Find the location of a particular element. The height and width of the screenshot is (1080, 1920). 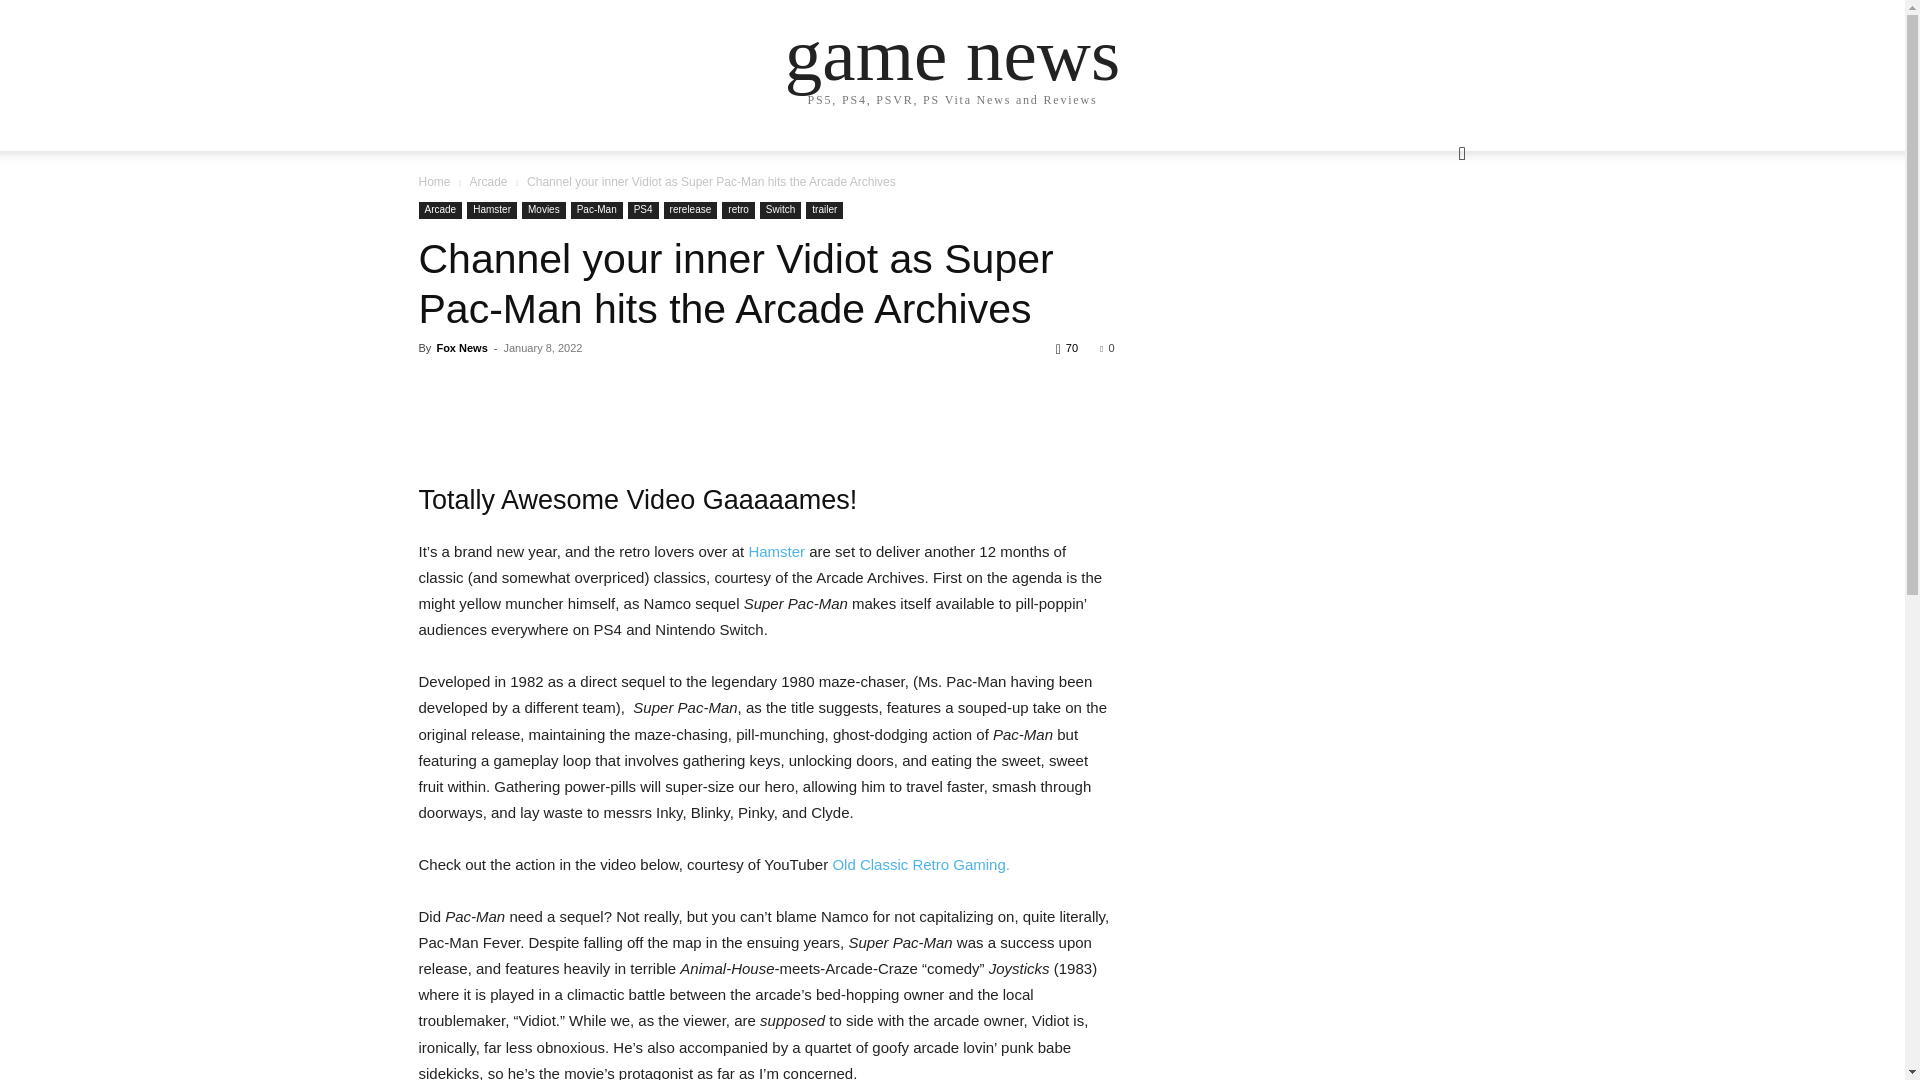

0 is located at coordinates (1106, 348).